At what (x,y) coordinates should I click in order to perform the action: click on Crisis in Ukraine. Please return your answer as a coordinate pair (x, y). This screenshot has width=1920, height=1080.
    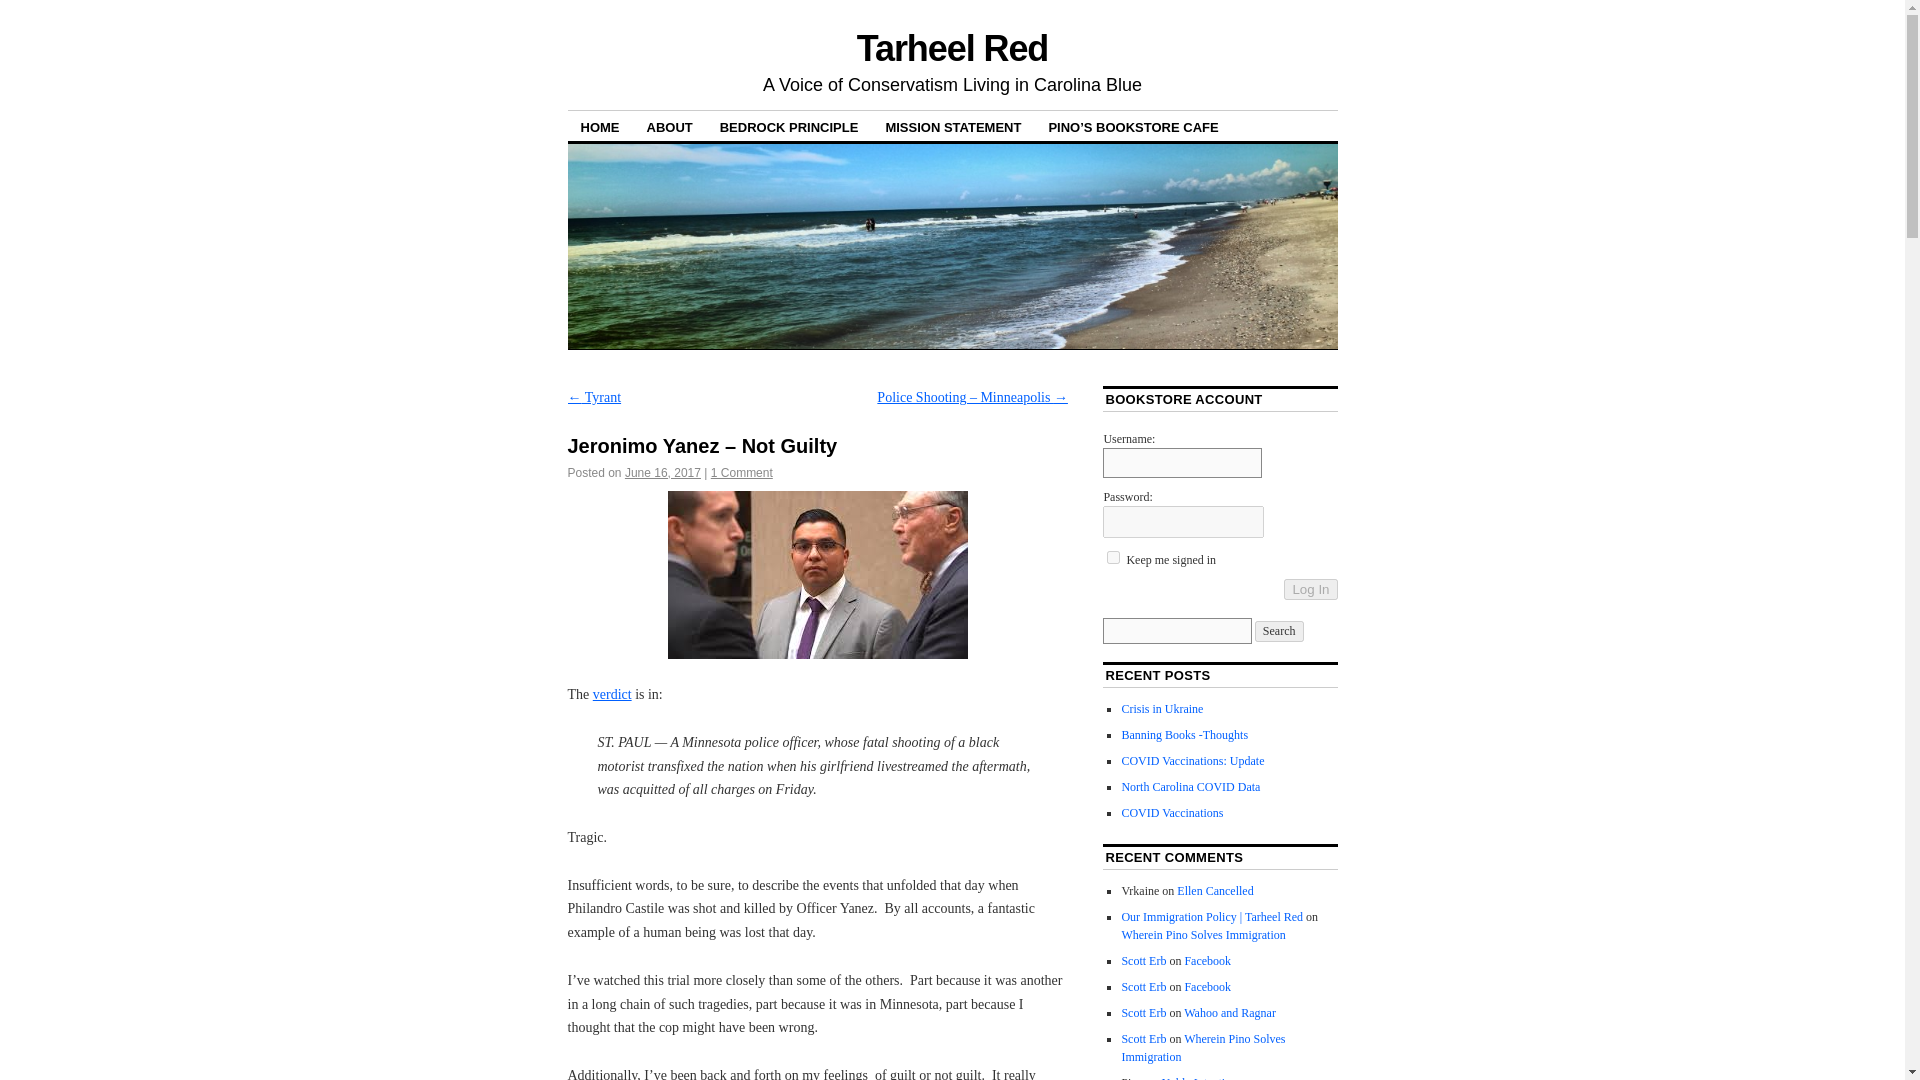
    Looking at the image, I should click on (1162, 709).